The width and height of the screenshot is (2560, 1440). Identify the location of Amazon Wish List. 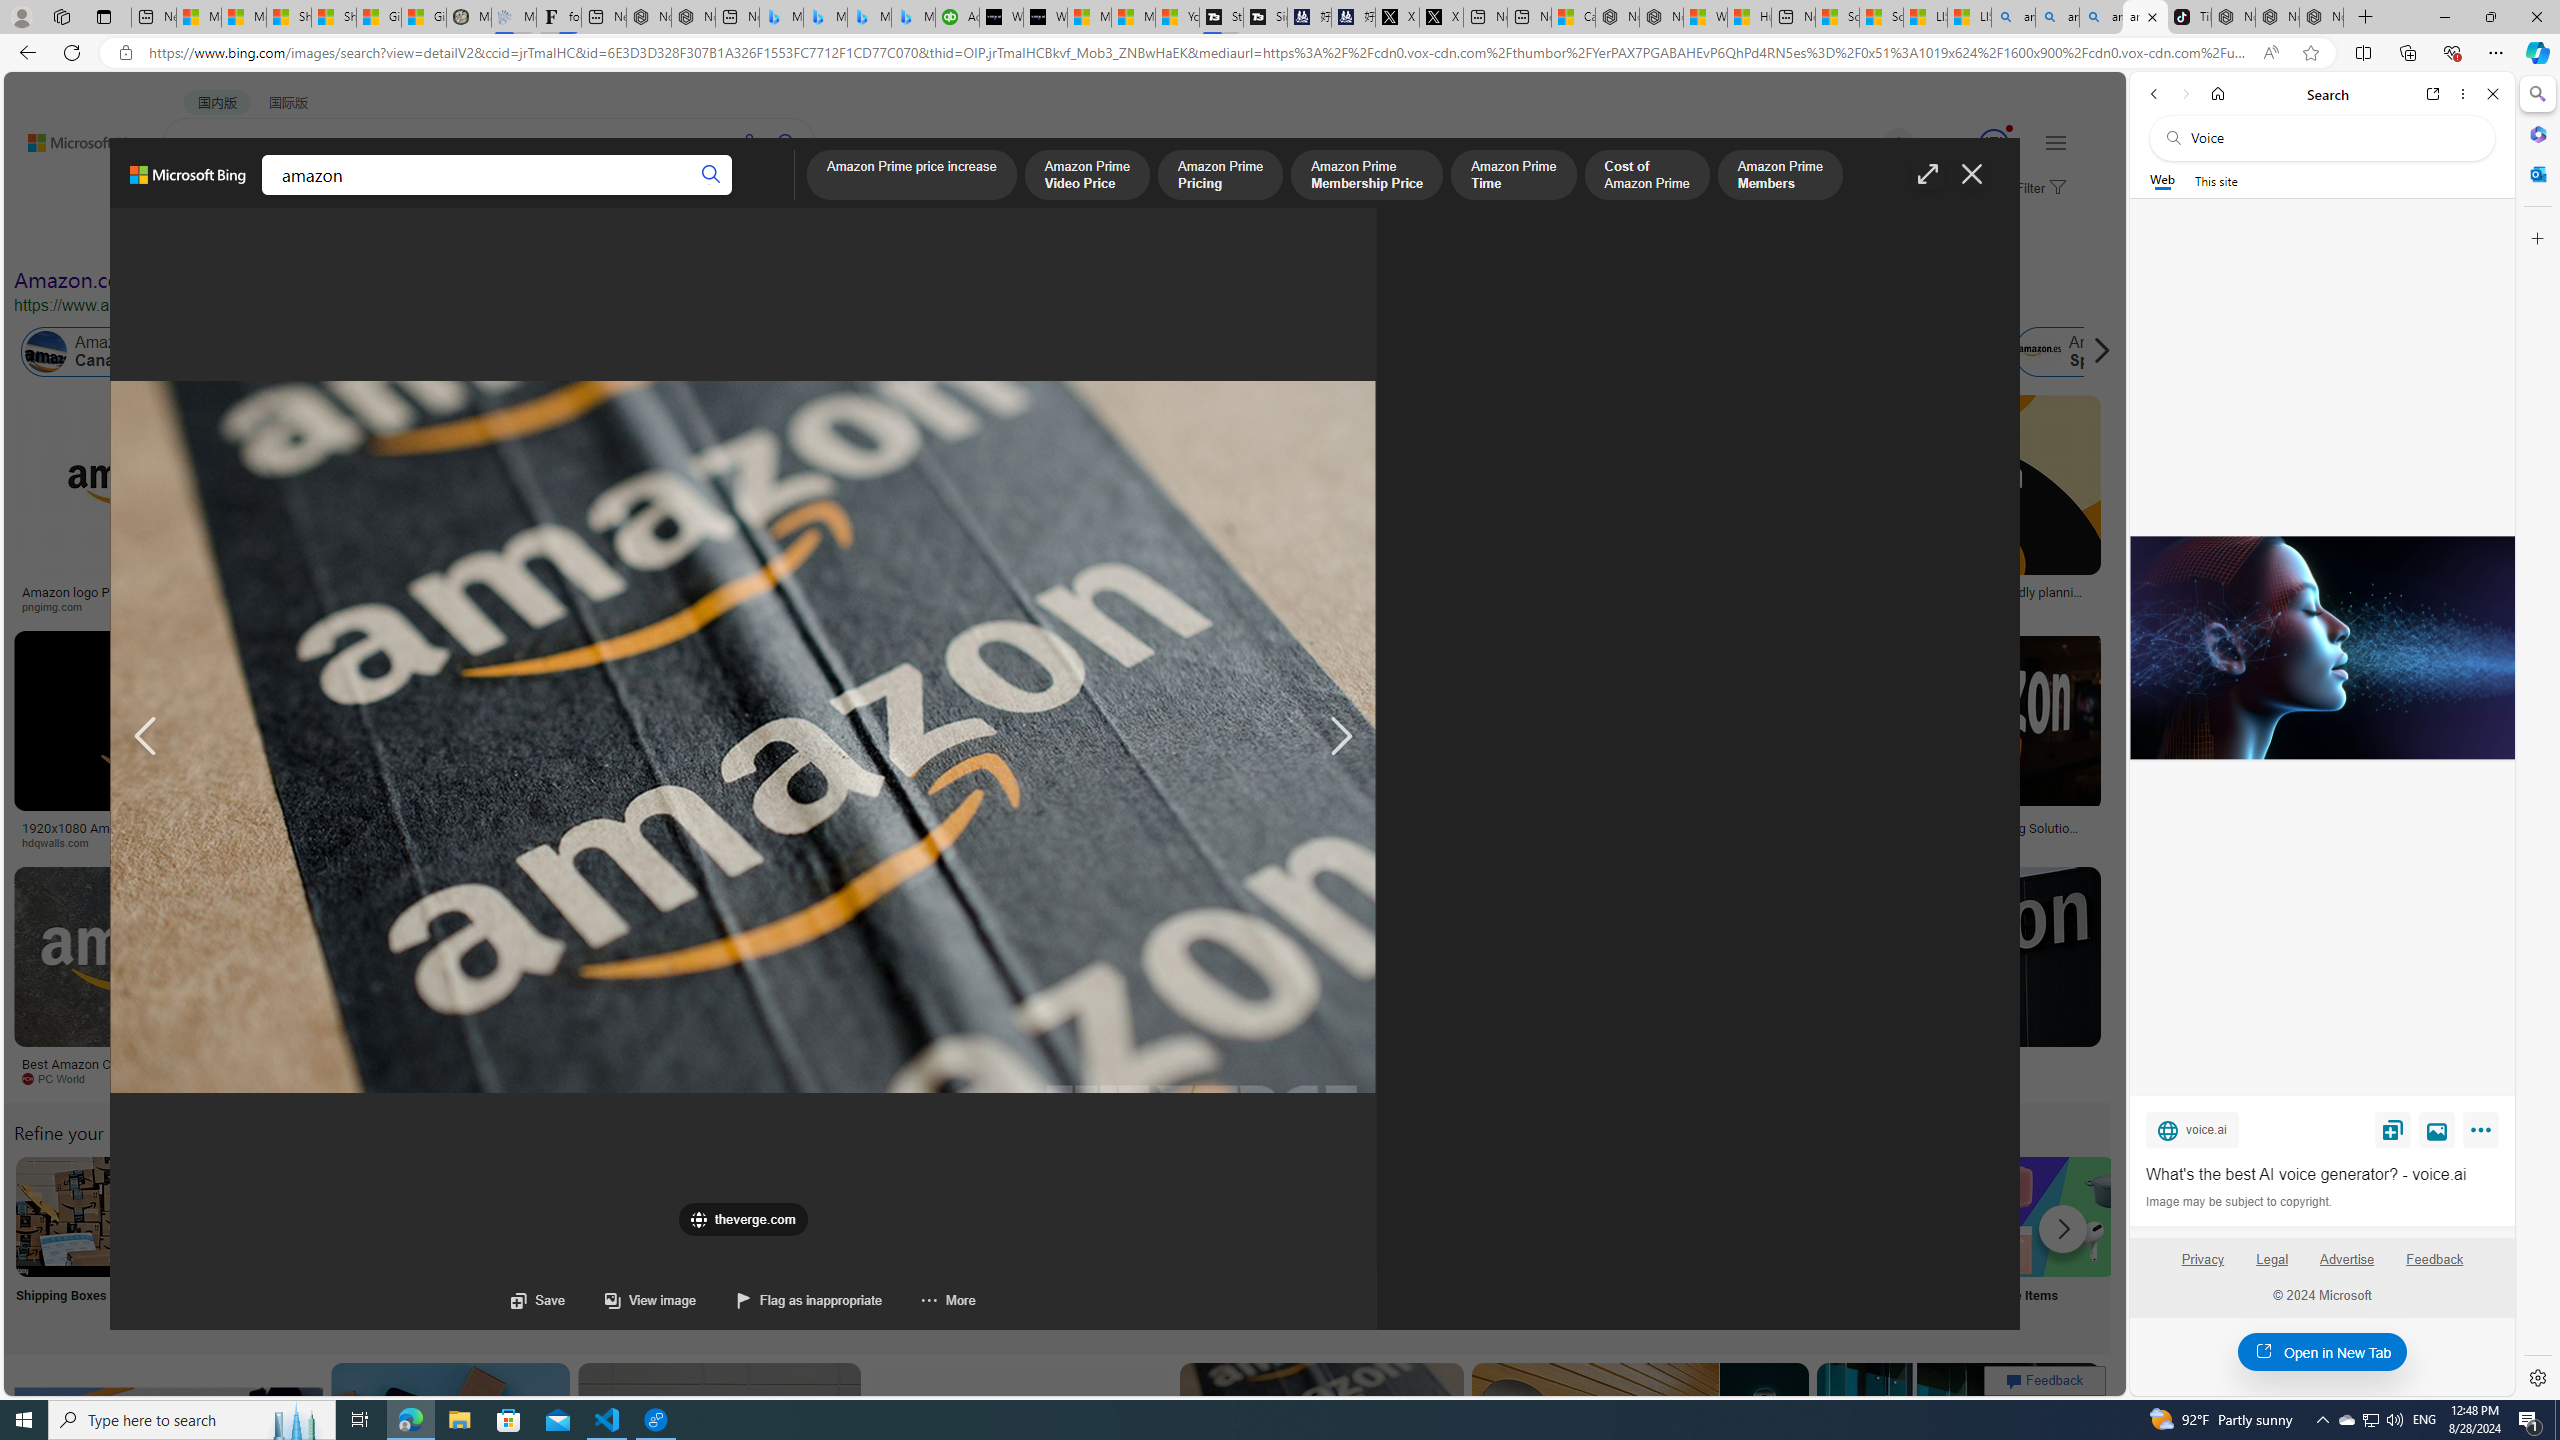
(999, 1216).